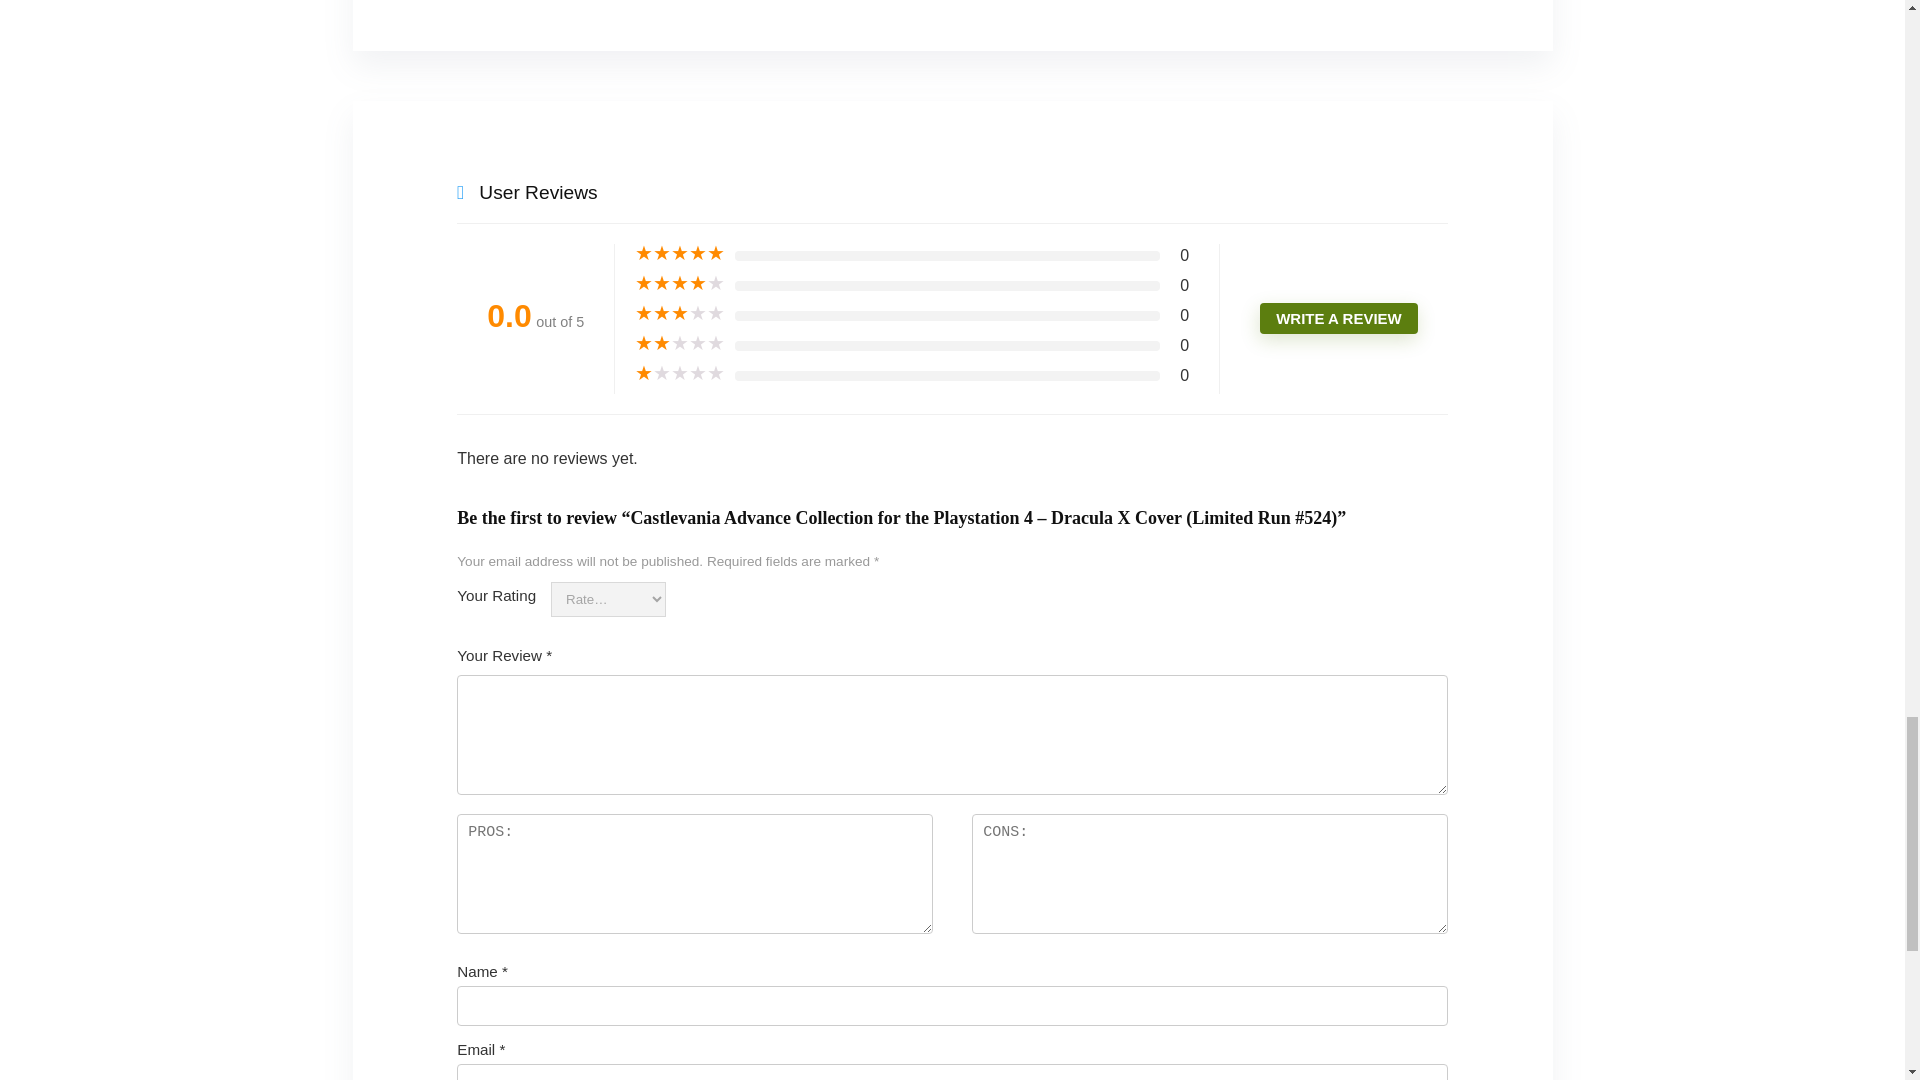 The image size is (1920, 1080). I want to click on WRITE A REVIEW, so click(1338, 318).